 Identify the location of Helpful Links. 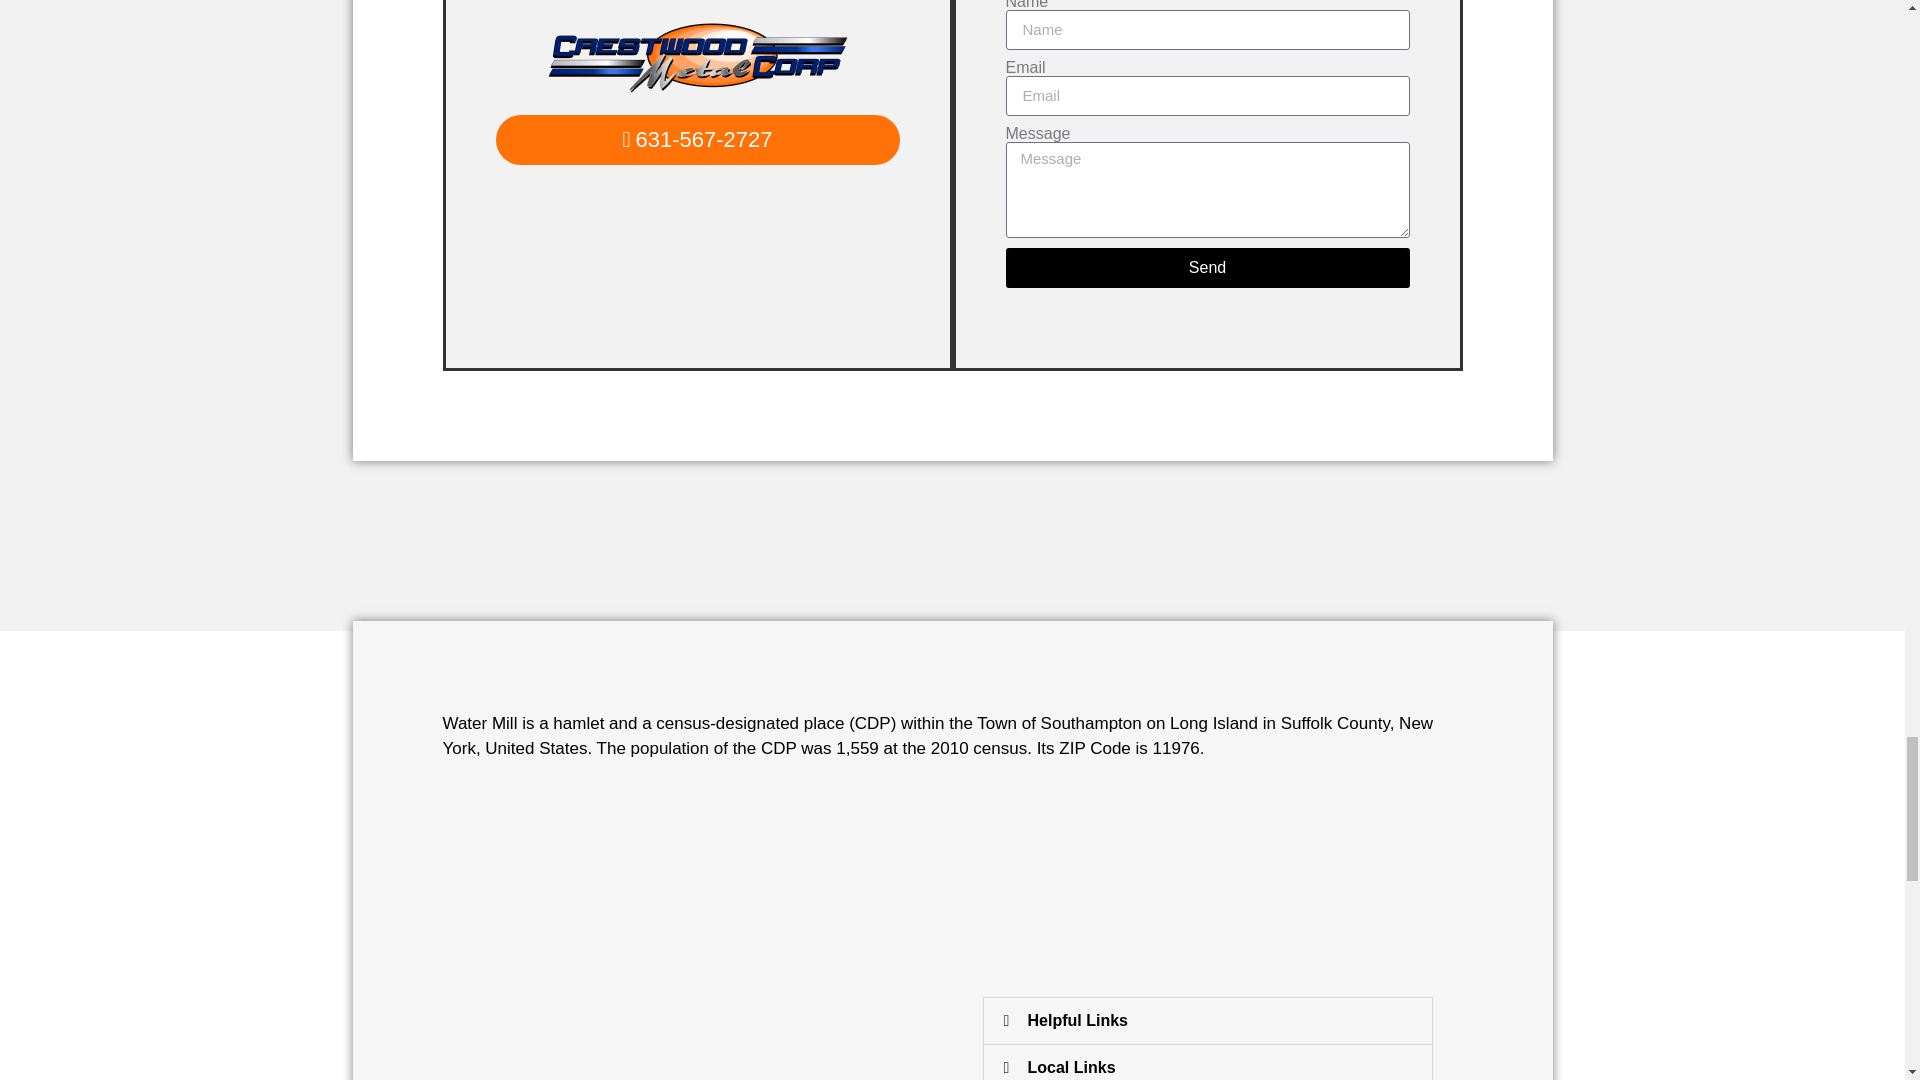
(1078, 1020).